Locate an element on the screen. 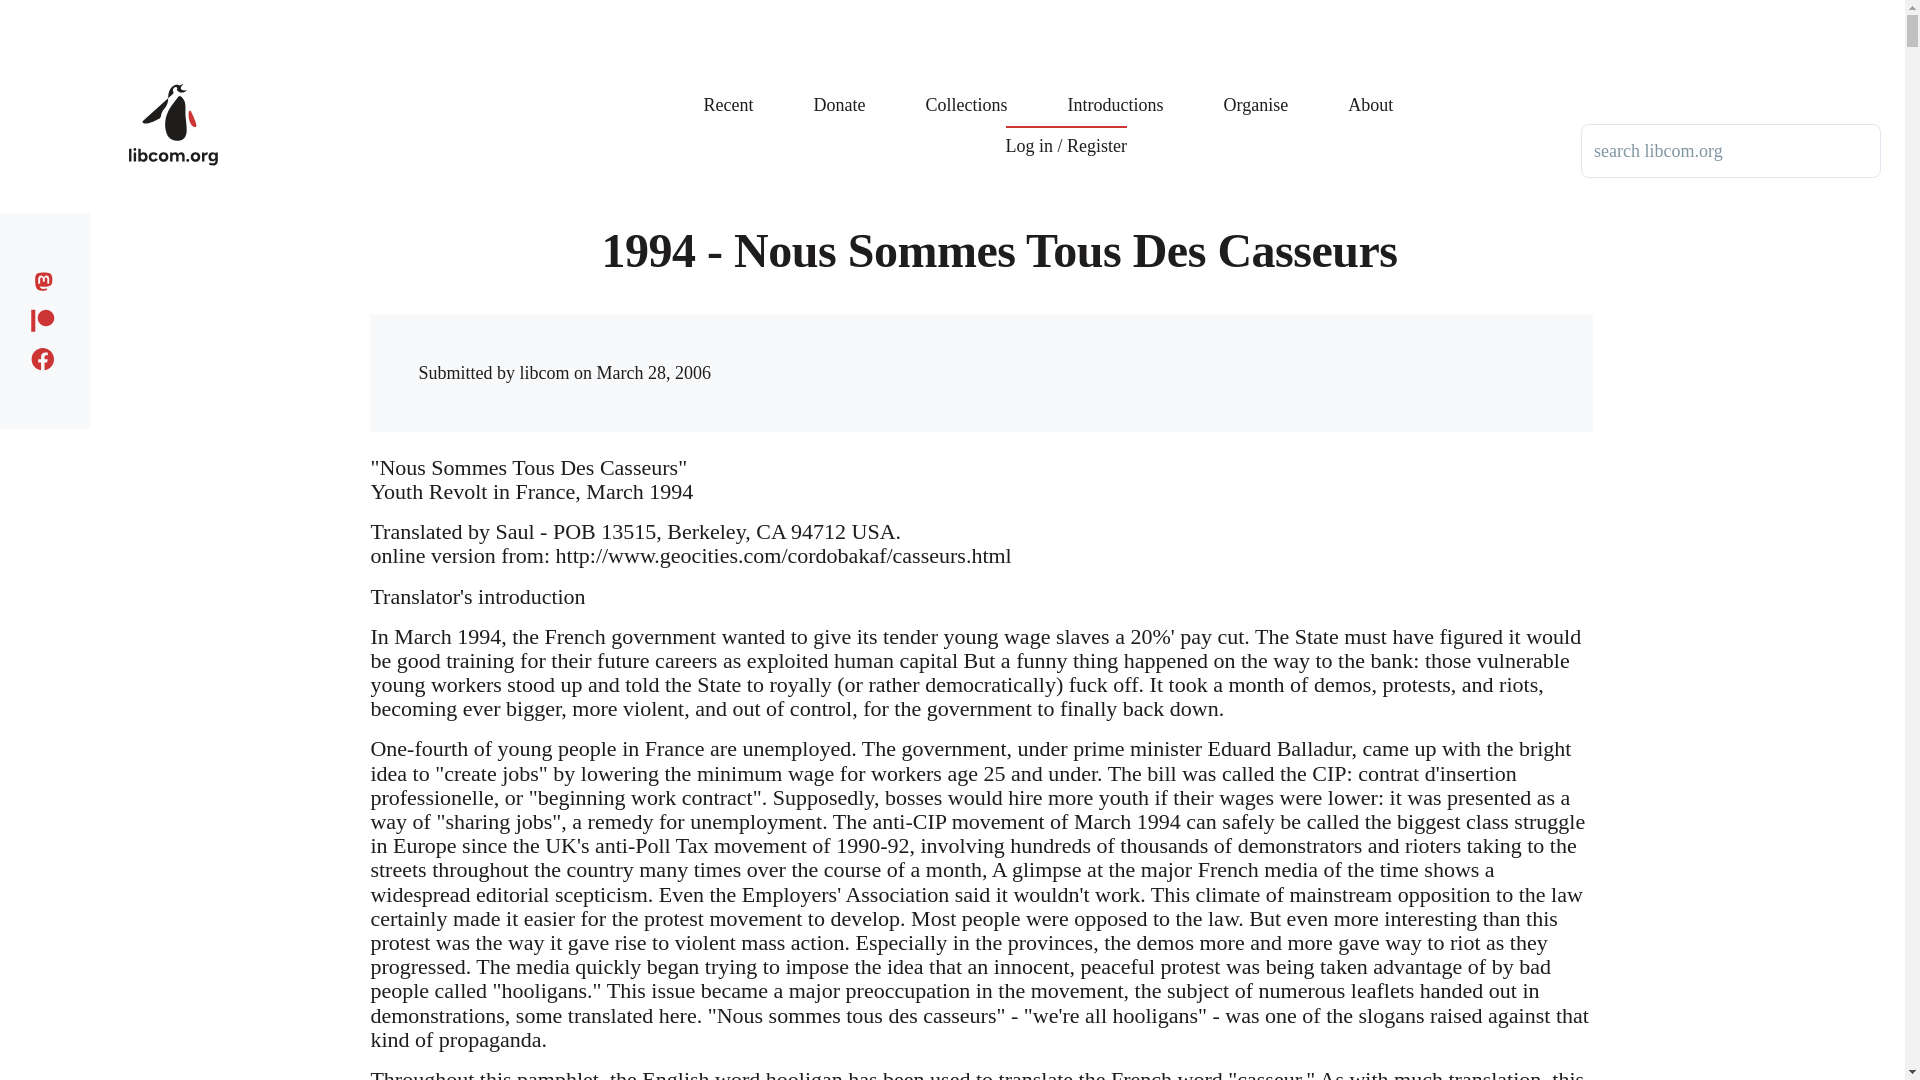 This screenshot has width=1920, height=1080. Share to Twitter is located at coordinates (1248, 354).